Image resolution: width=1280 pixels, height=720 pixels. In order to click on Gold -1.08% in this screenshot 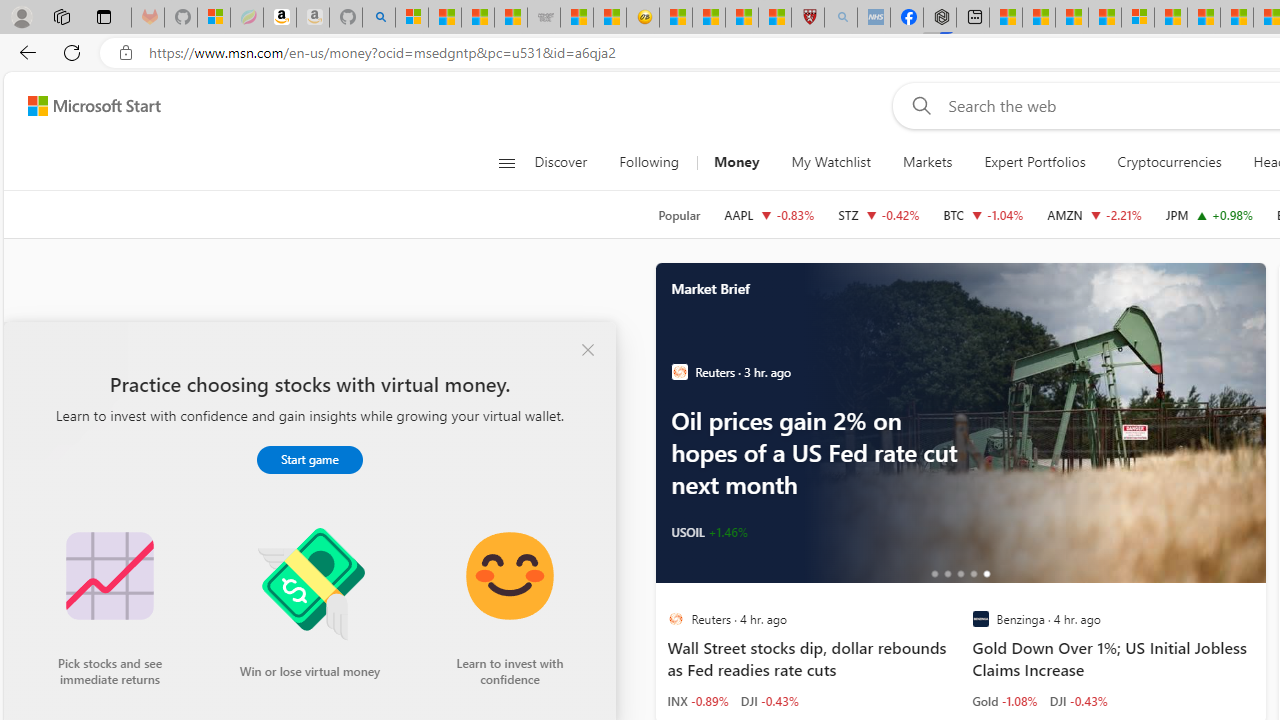, I will do `click(1004, 700)`.